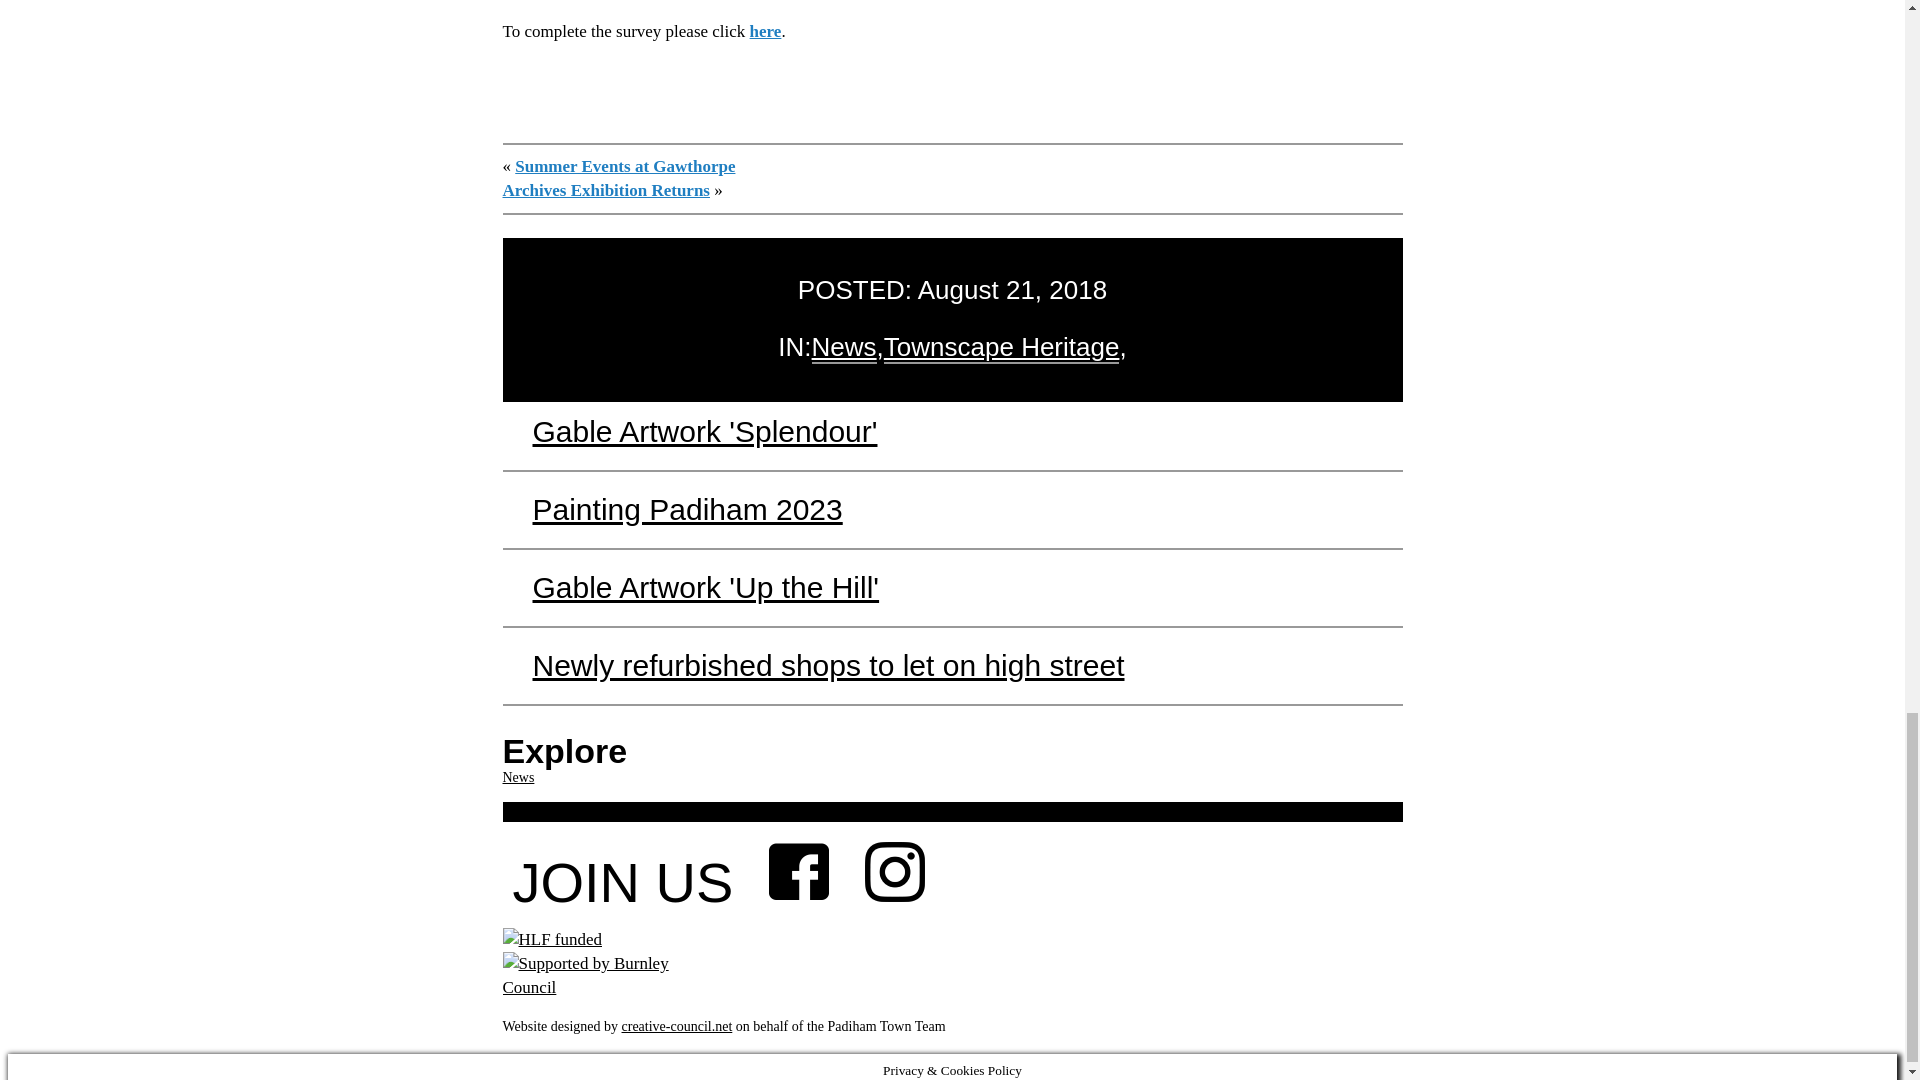 This screenshot has height=1080, width=1920. What do you see at coordinates (844, 344) in the screenshot?
I see `News` at bounding box center [844, 344].